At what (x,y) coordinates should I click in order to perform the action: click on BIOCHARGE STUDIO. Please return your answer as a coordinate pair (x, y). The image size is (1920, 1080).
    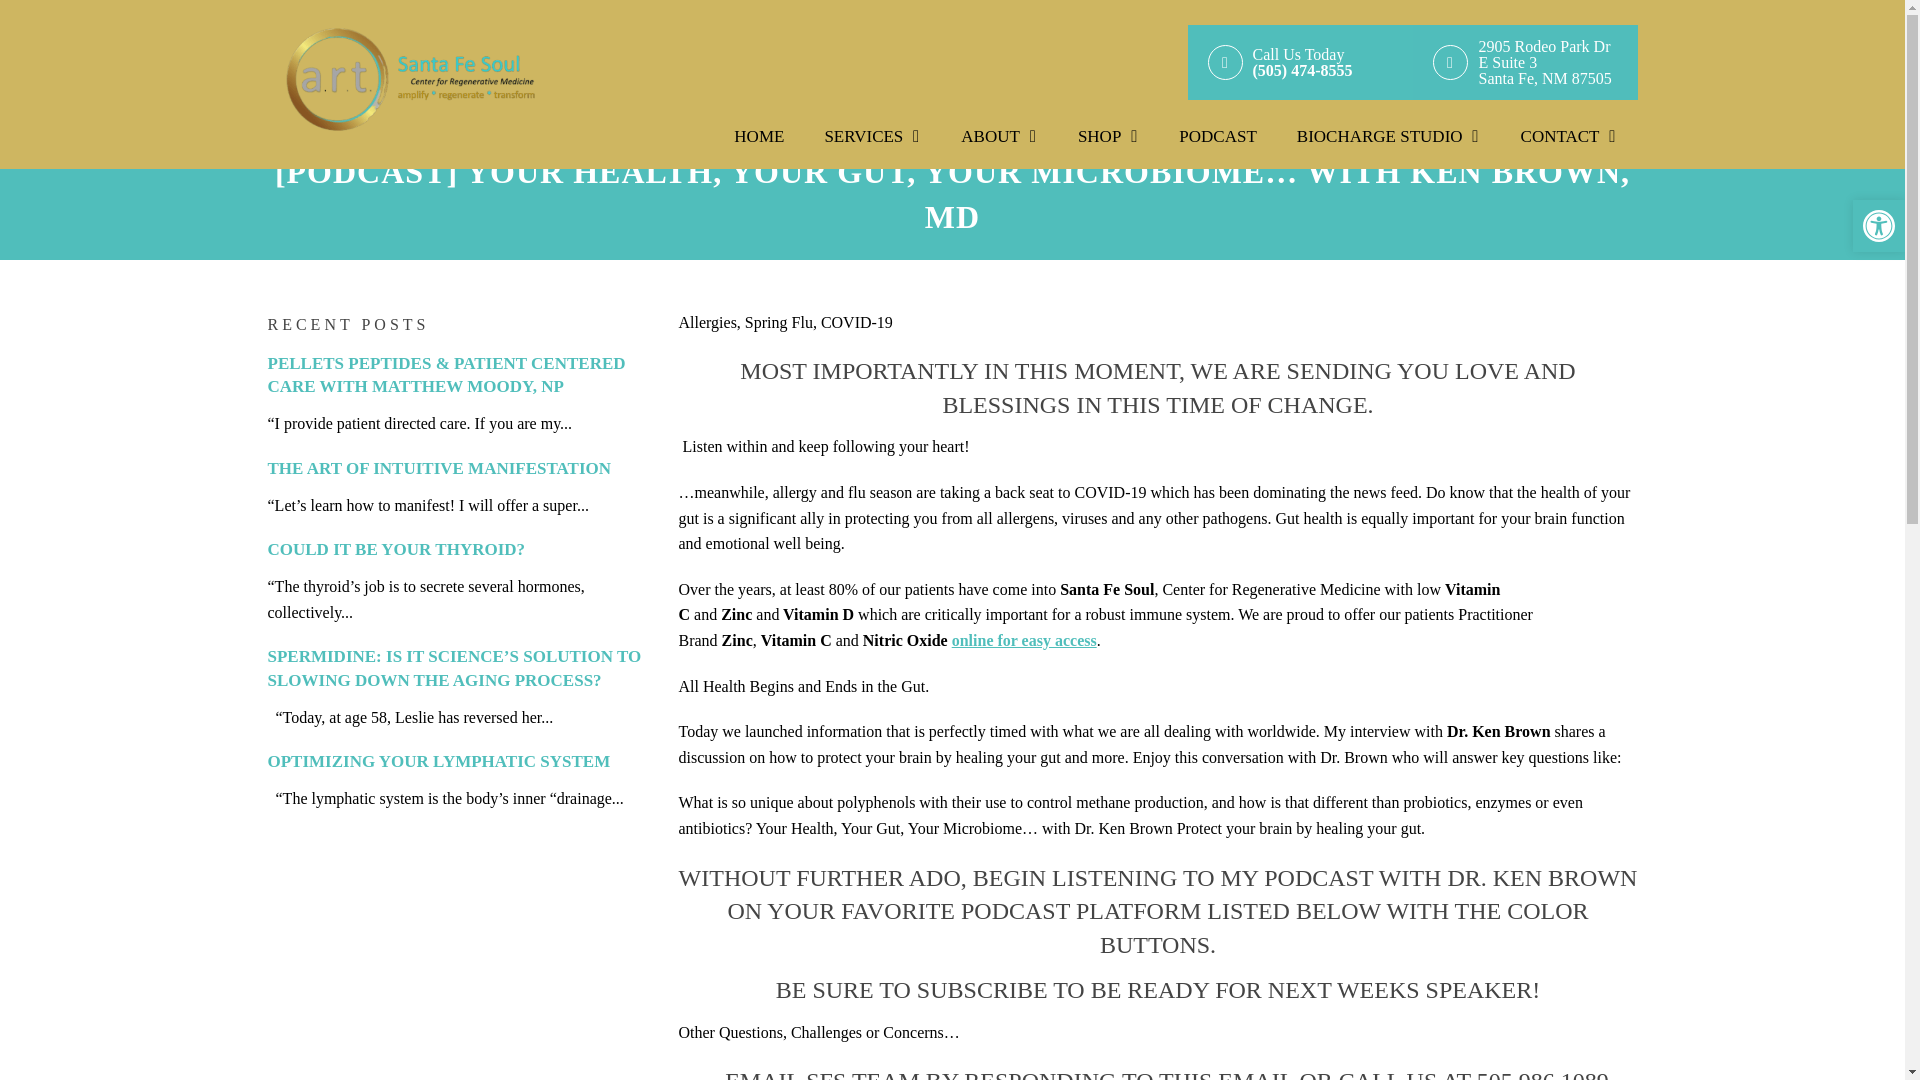
    Looking at the image, I should click on (1524, 62).